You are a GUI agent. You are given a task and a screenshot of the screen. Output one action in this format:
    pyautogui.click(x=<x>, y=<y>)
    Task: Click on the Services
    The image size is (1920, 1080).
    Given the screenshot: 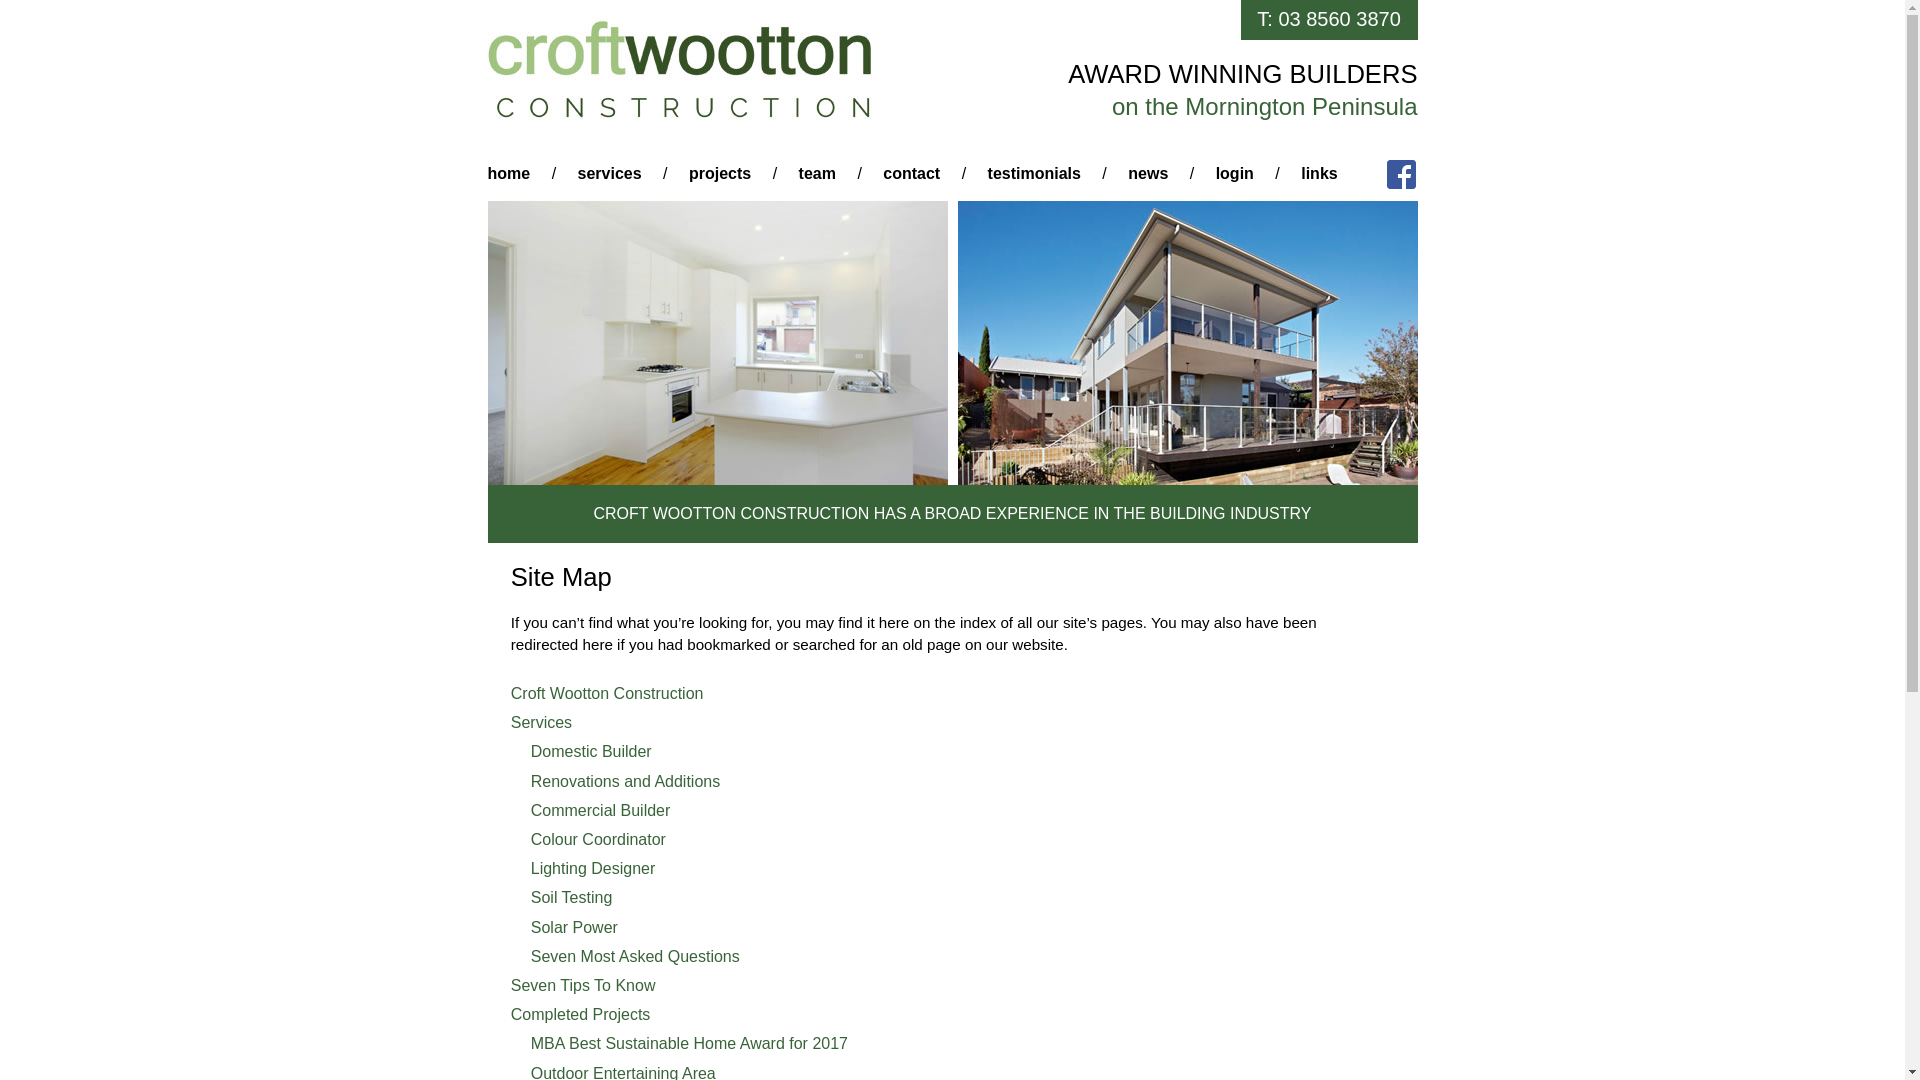 What is the action you would take?
    pyautogui.click(x=542, y=722)
    